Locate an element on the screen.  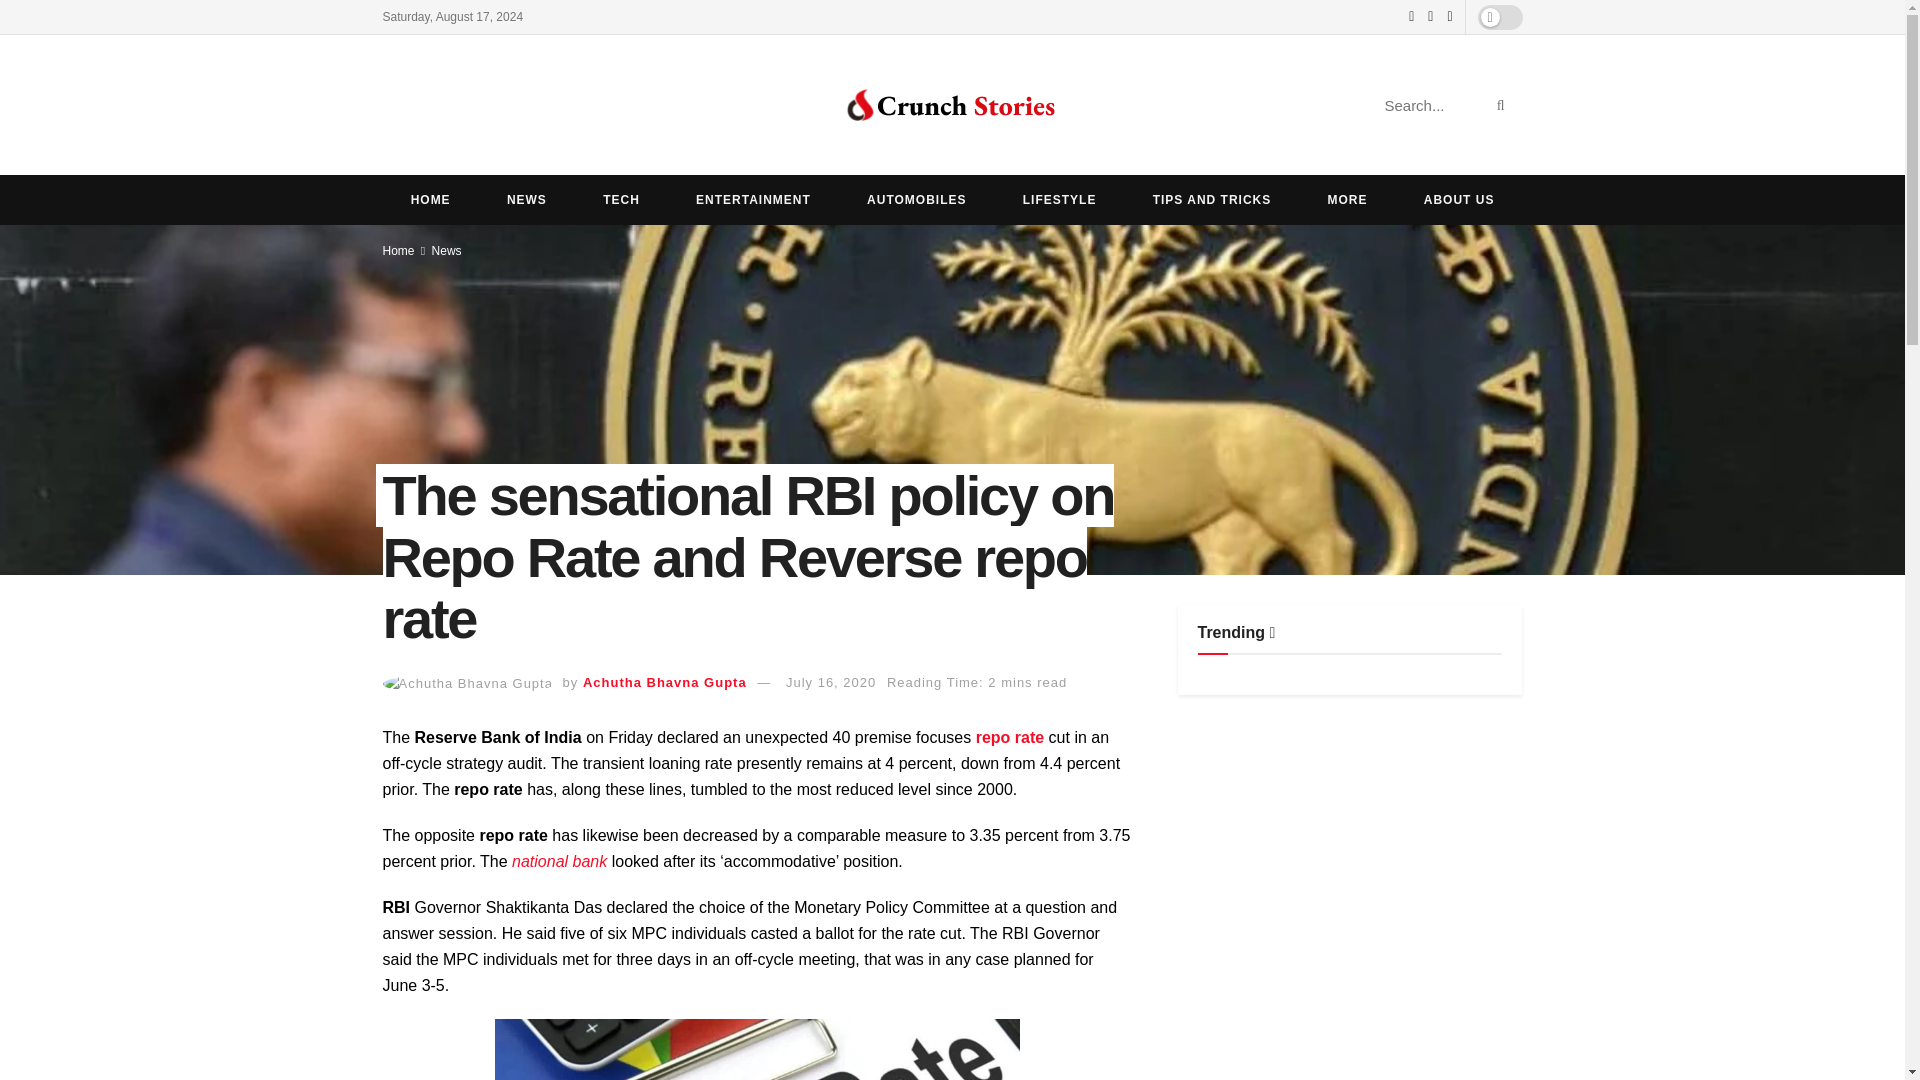
MORE is located at coordinates (1347, 199).